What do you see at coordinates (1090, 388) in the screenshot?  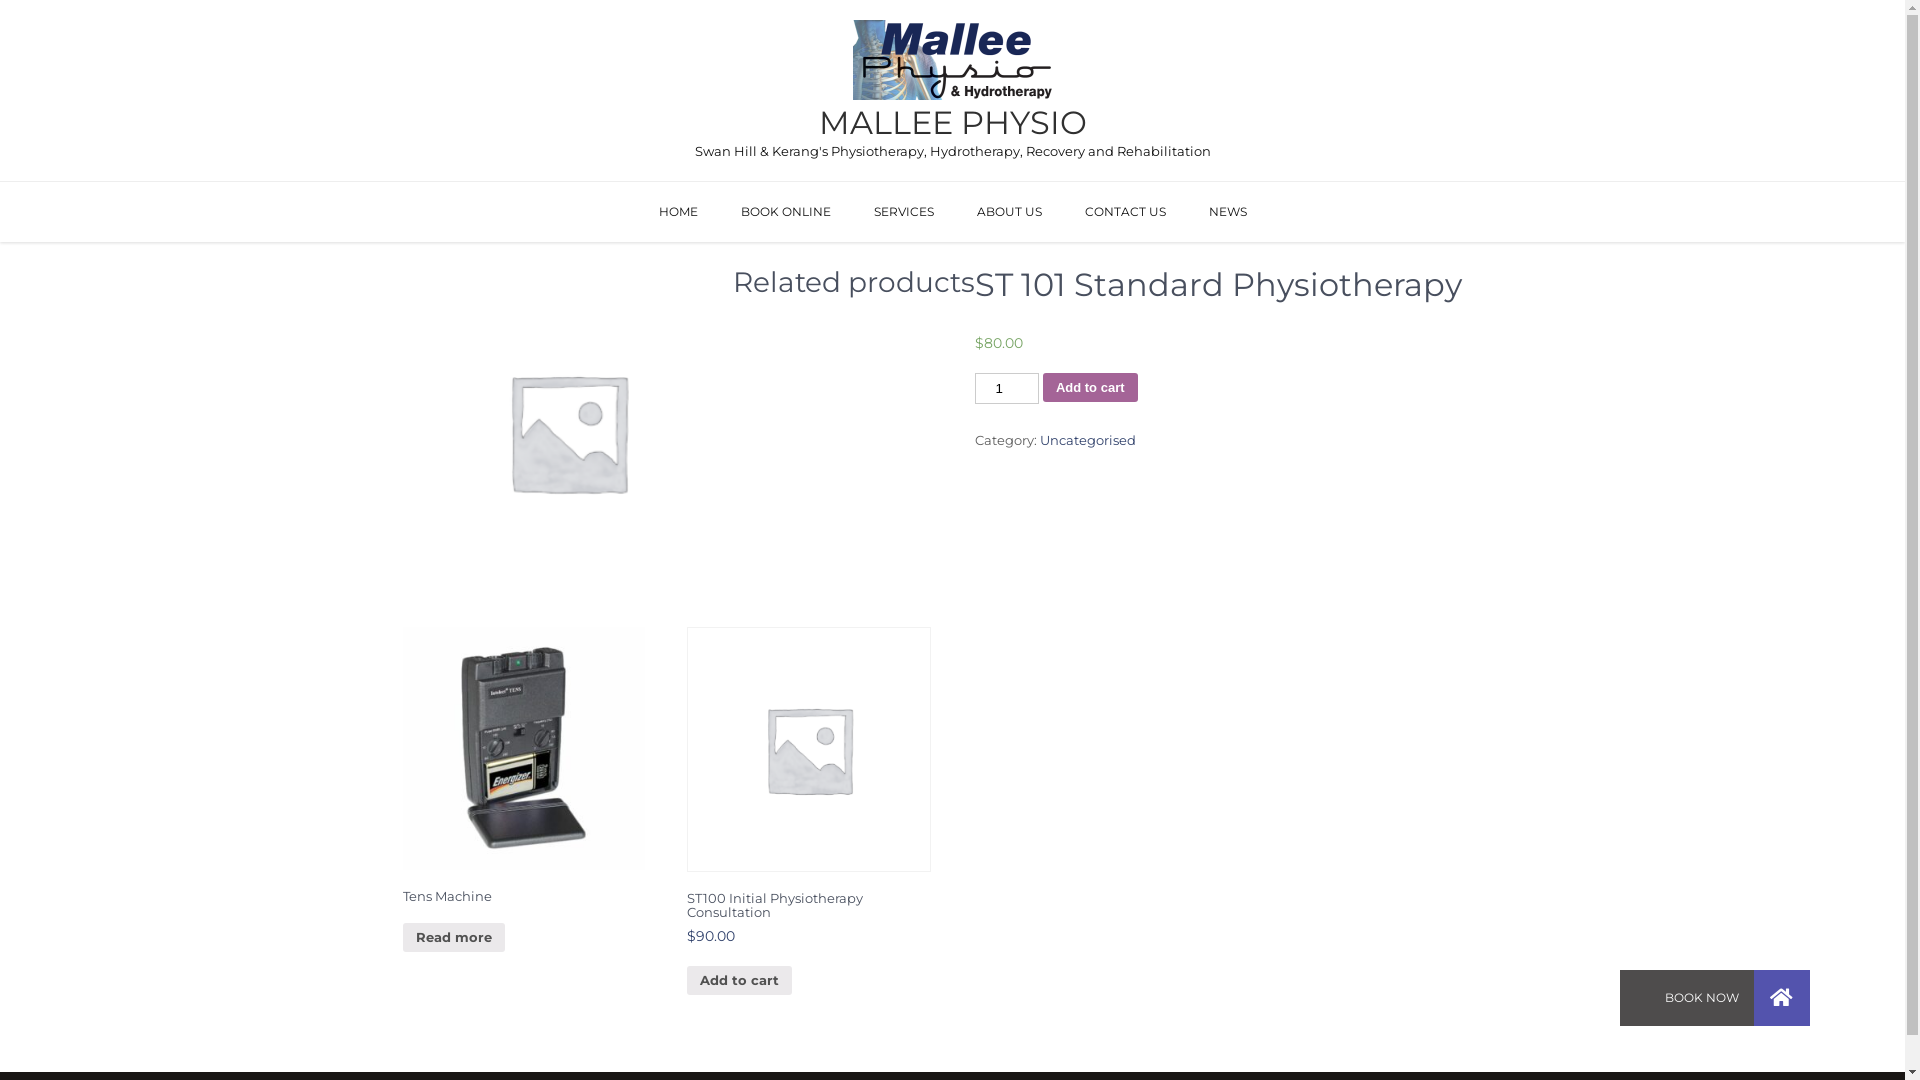 I see `Add to cart` at bounding box center [1090, 388].